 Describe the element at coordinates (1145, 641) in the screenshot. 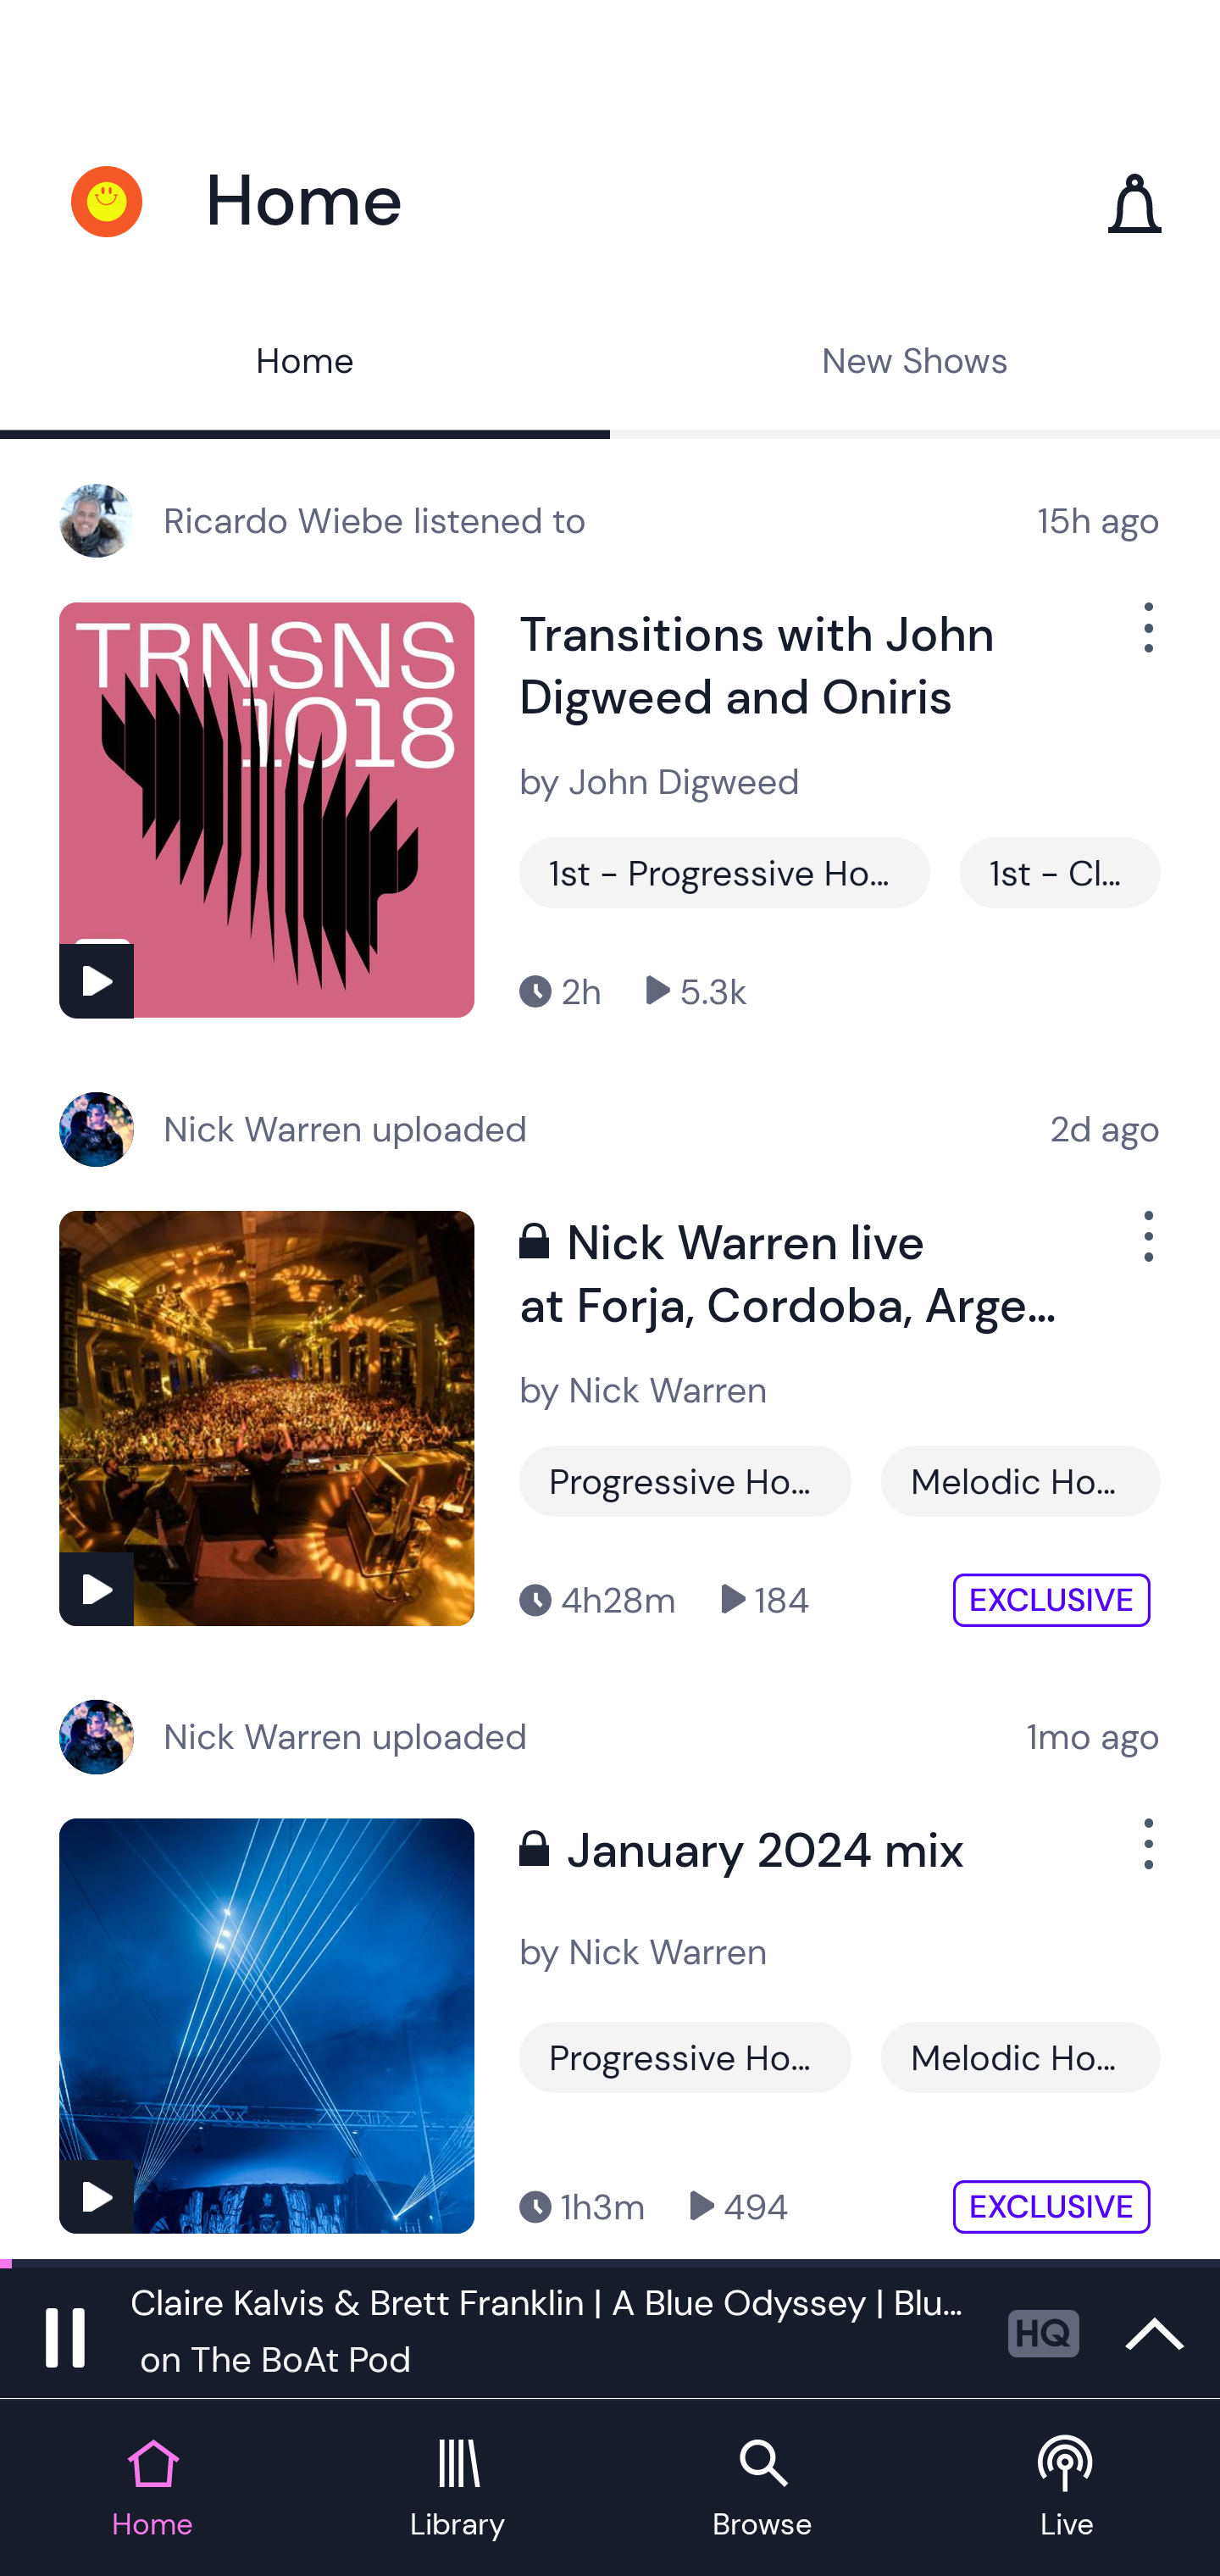

I see `Show Options Menu Button` at that location.